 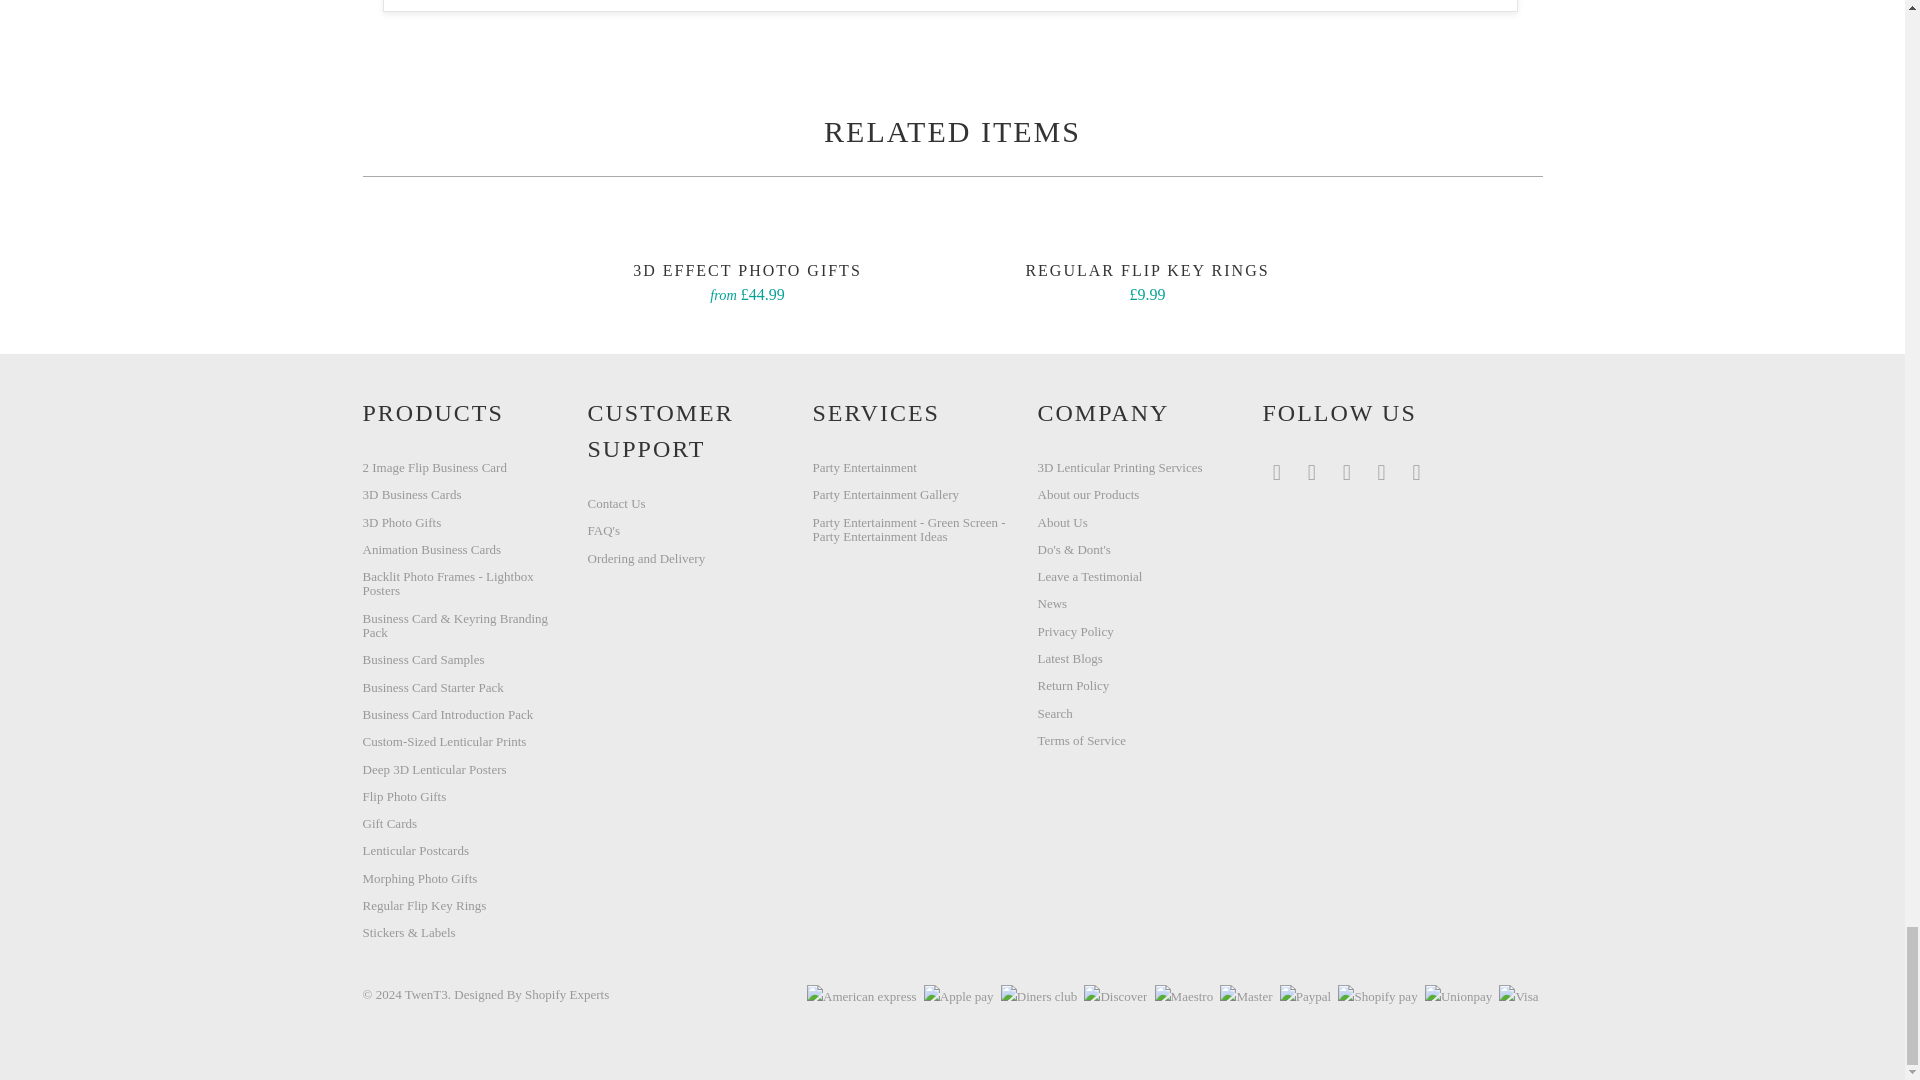 I want to click on TwenT3 on YouTube, so click(x=1346, y=472).